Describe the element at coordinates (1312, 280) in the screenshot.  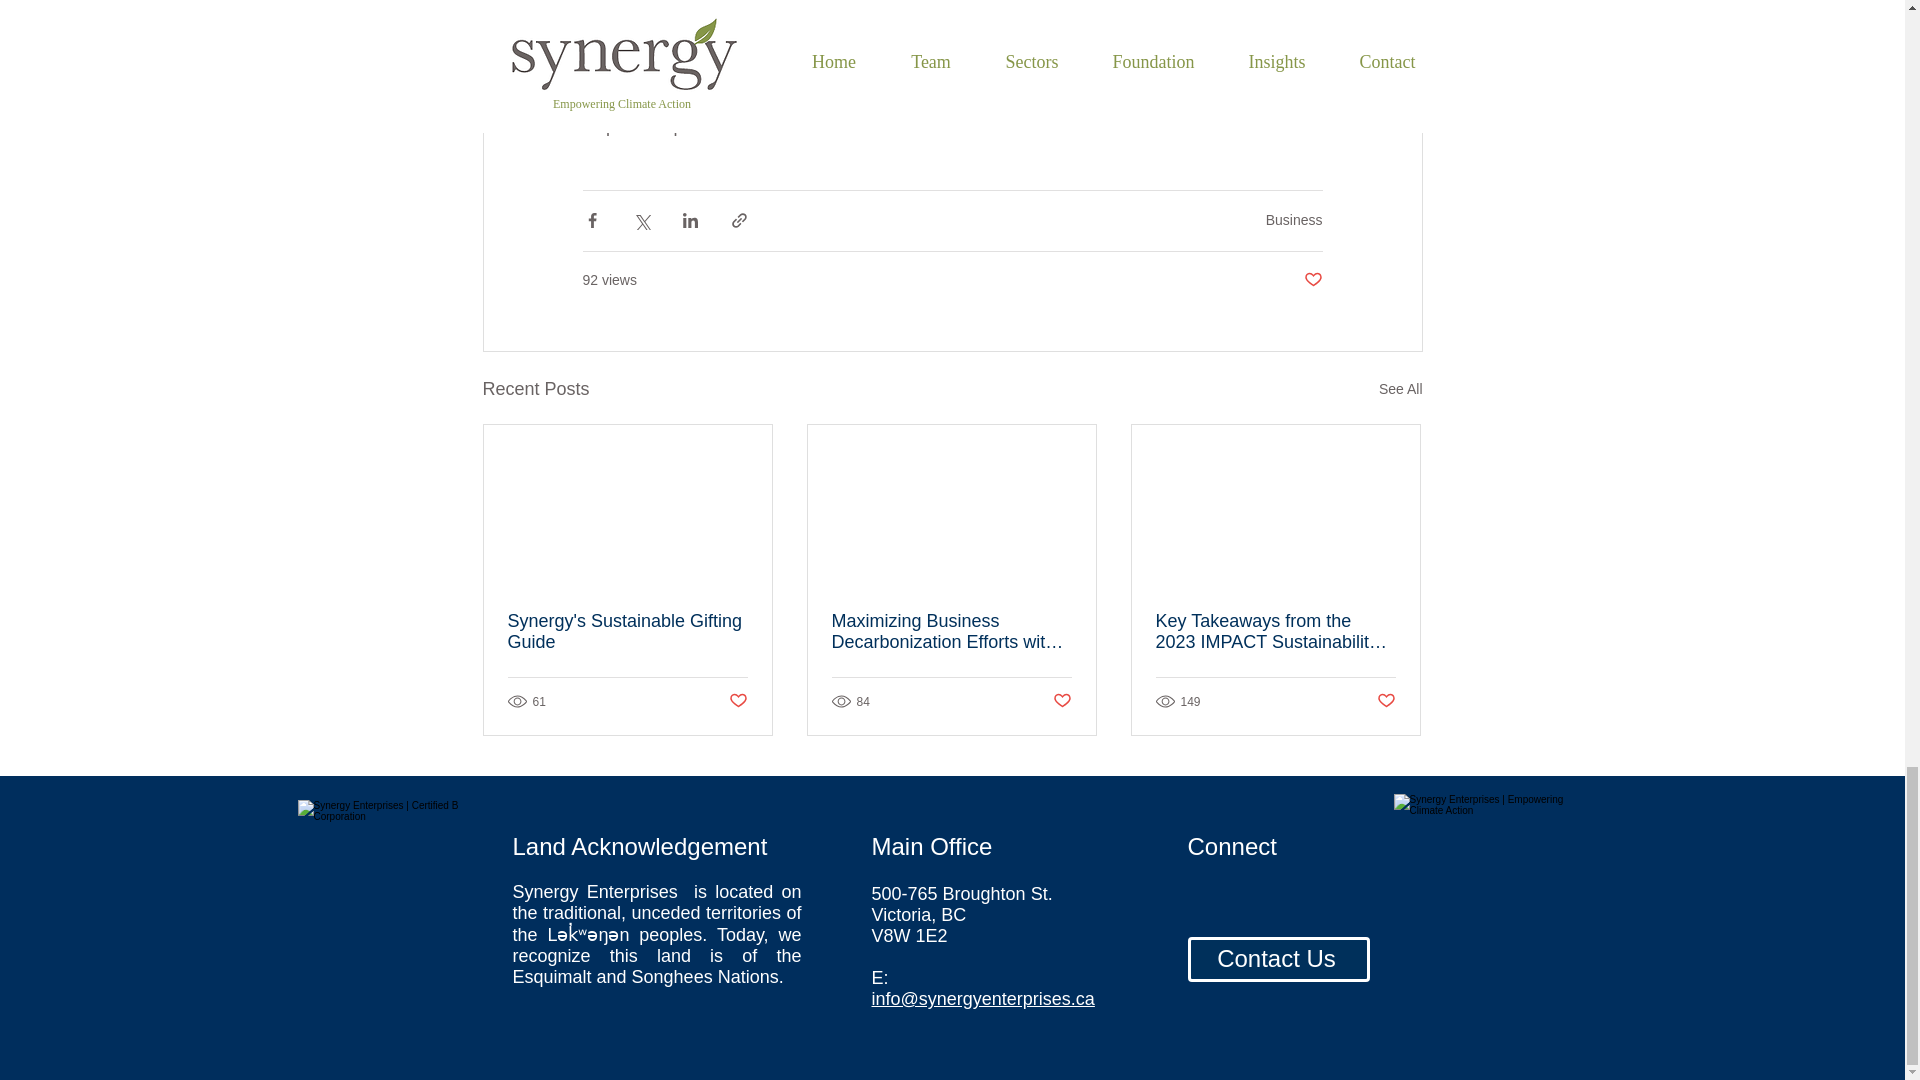
I see `Post not marked as liked` at that location.